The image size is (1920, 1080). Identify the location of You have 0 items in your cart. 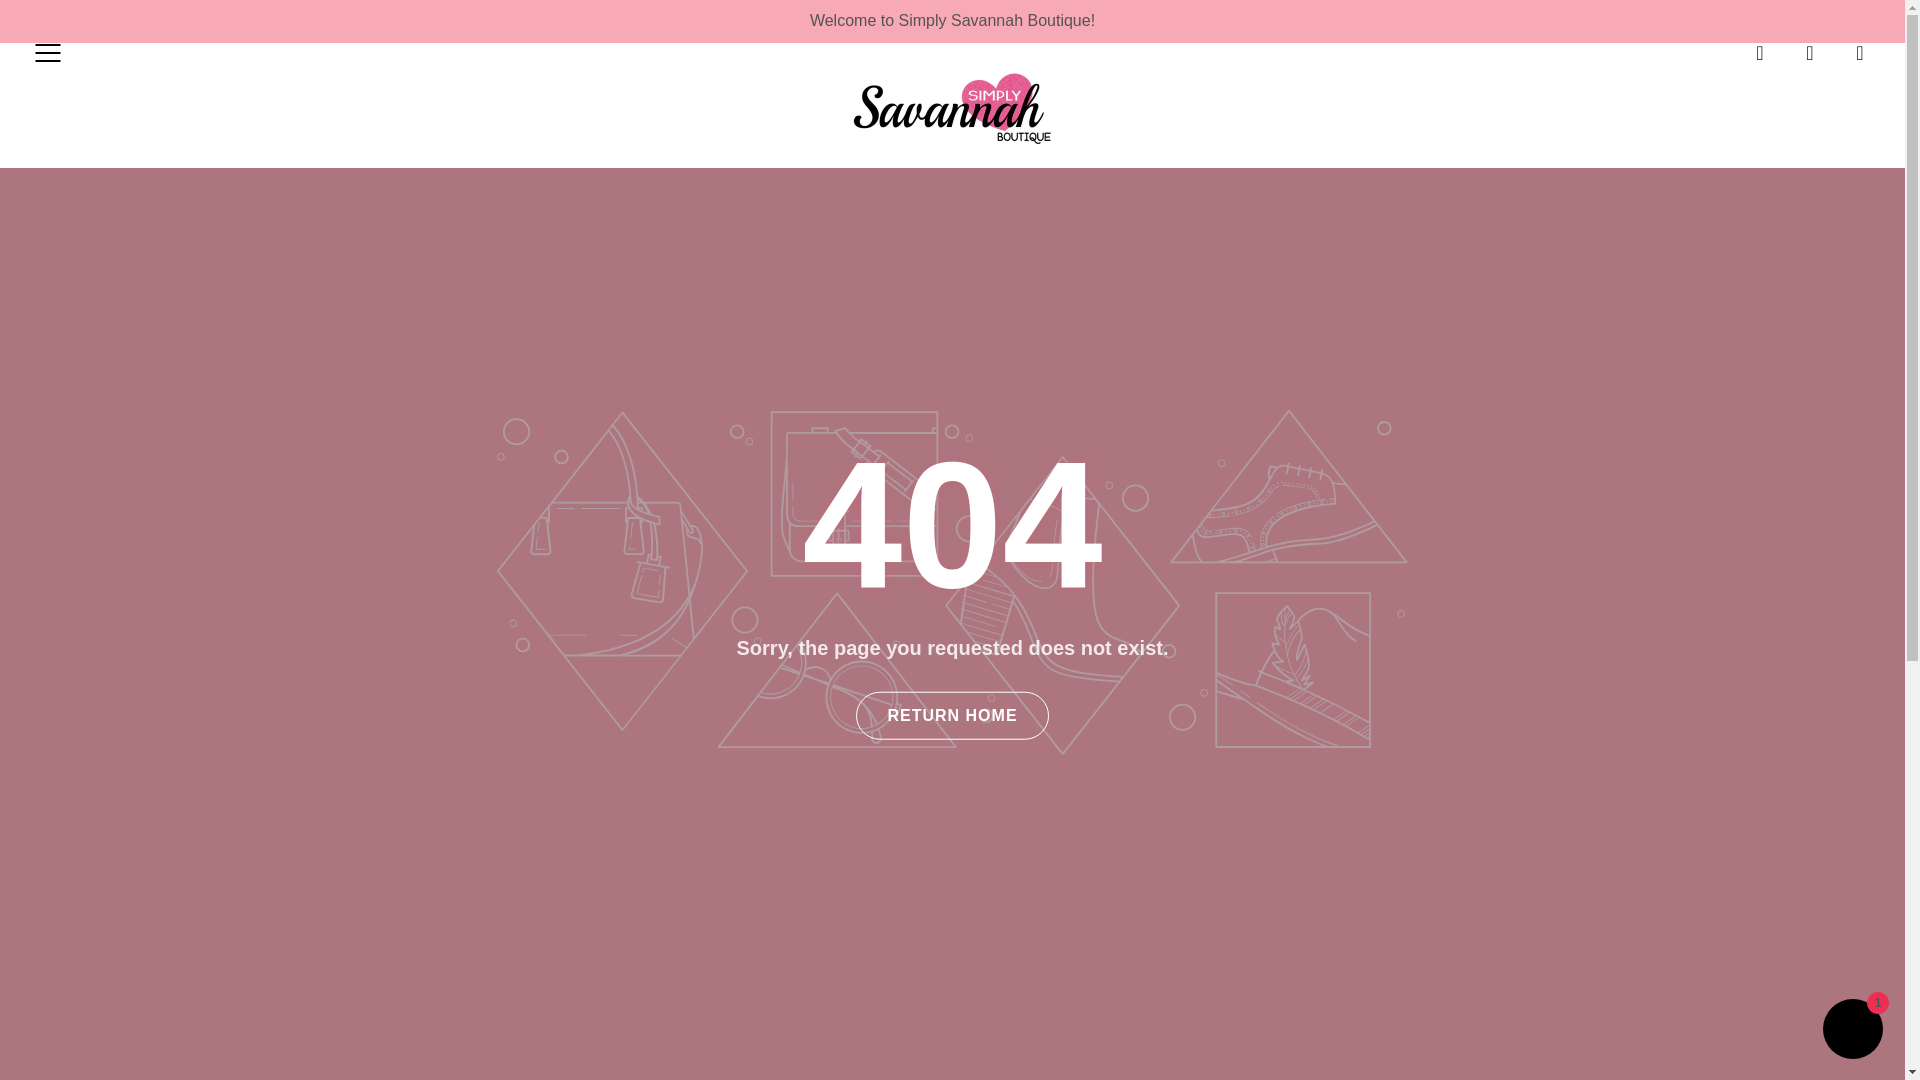
(1860, 52).